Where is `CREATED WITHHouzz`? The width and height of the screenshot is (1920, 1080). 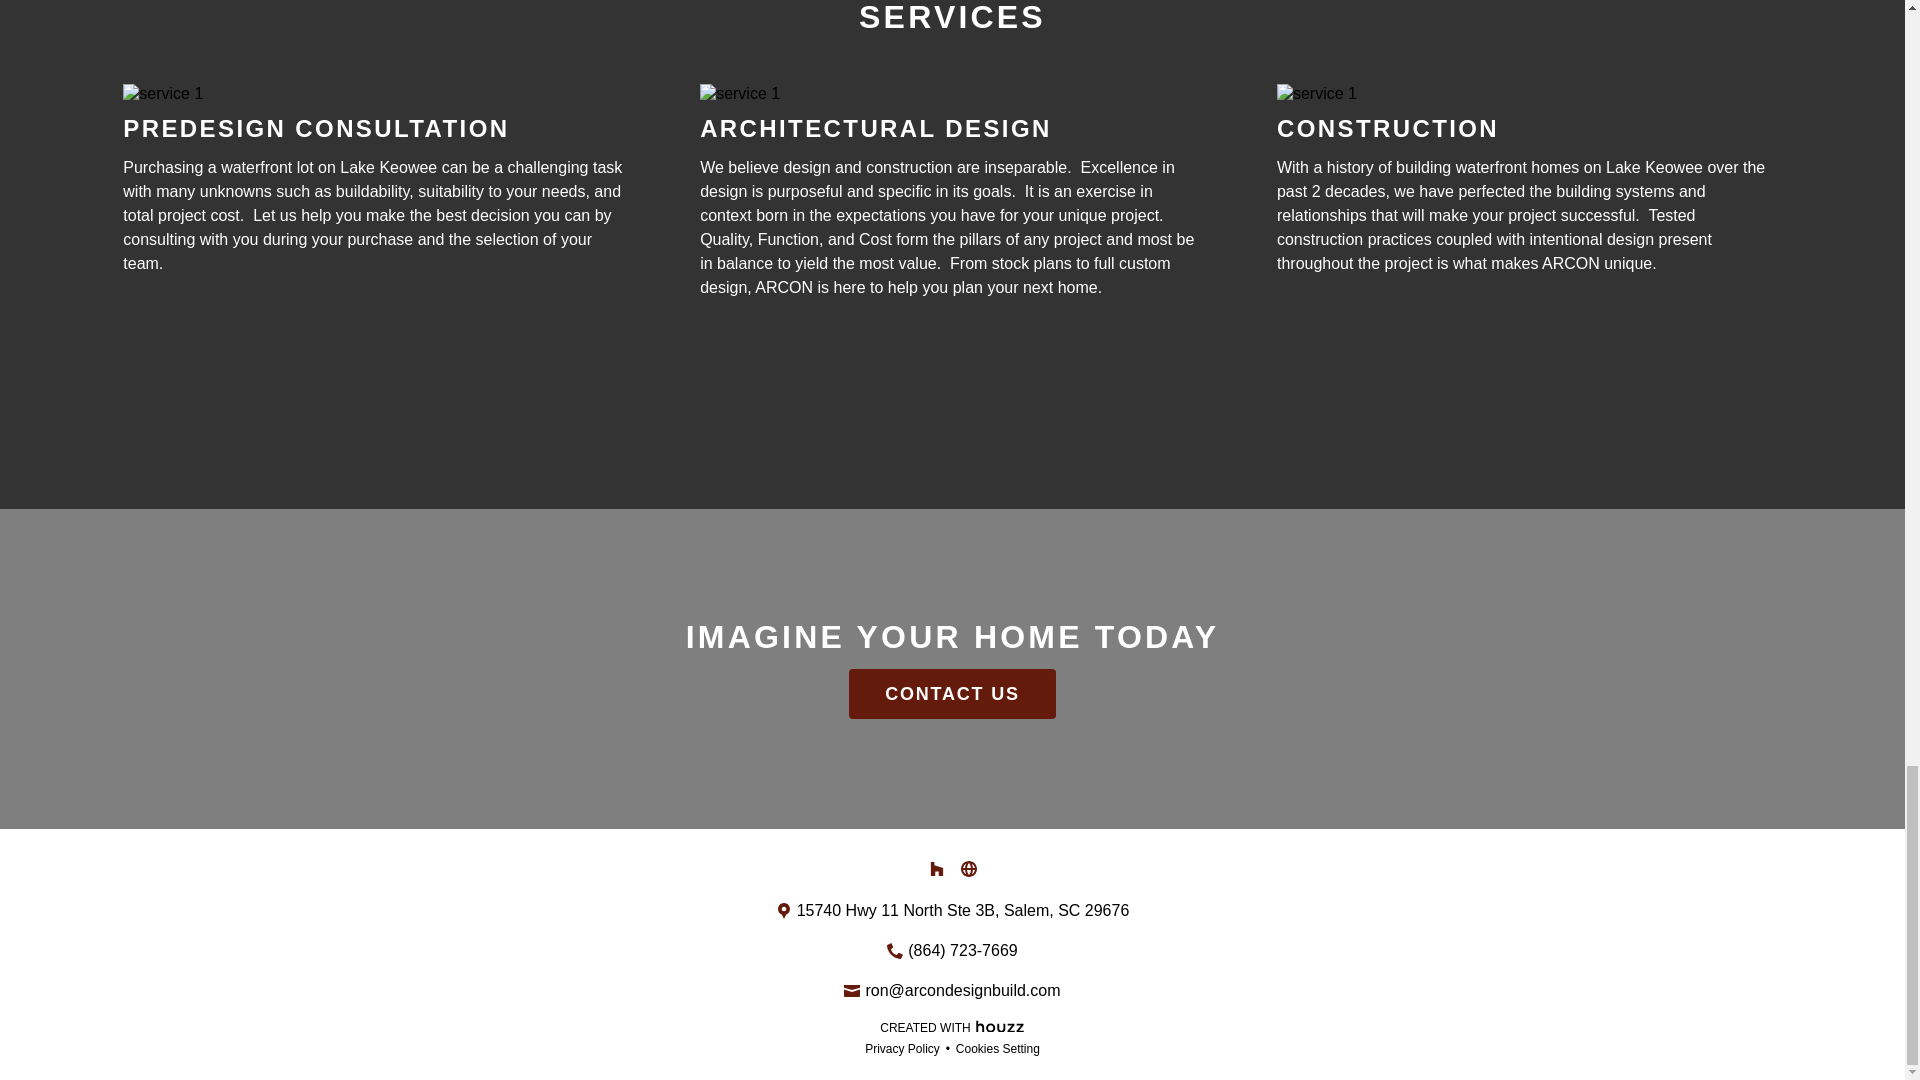 CREATED WITHHouzz is located at coordinates (952, 1026).